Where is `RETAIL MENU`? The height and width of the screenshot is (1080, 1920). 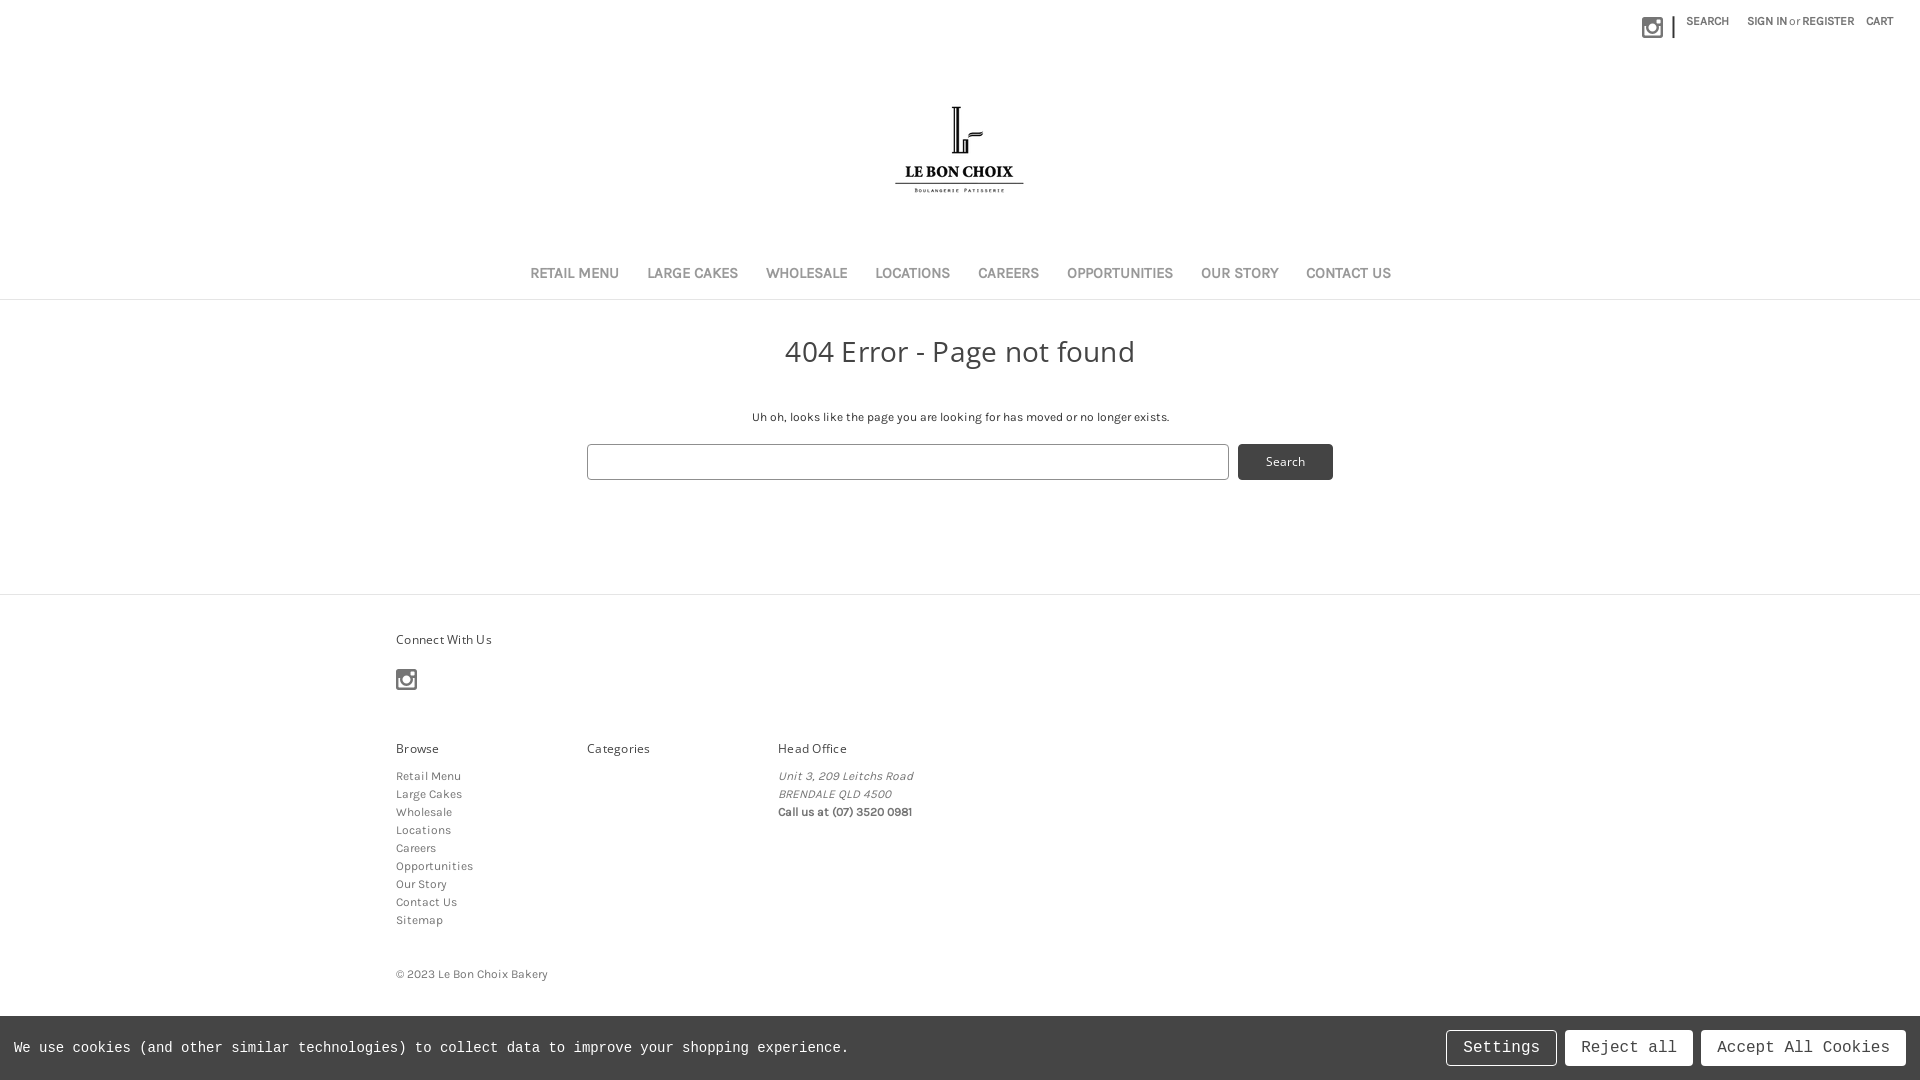 RETAIL MENU is located at coordinates (574, 276).